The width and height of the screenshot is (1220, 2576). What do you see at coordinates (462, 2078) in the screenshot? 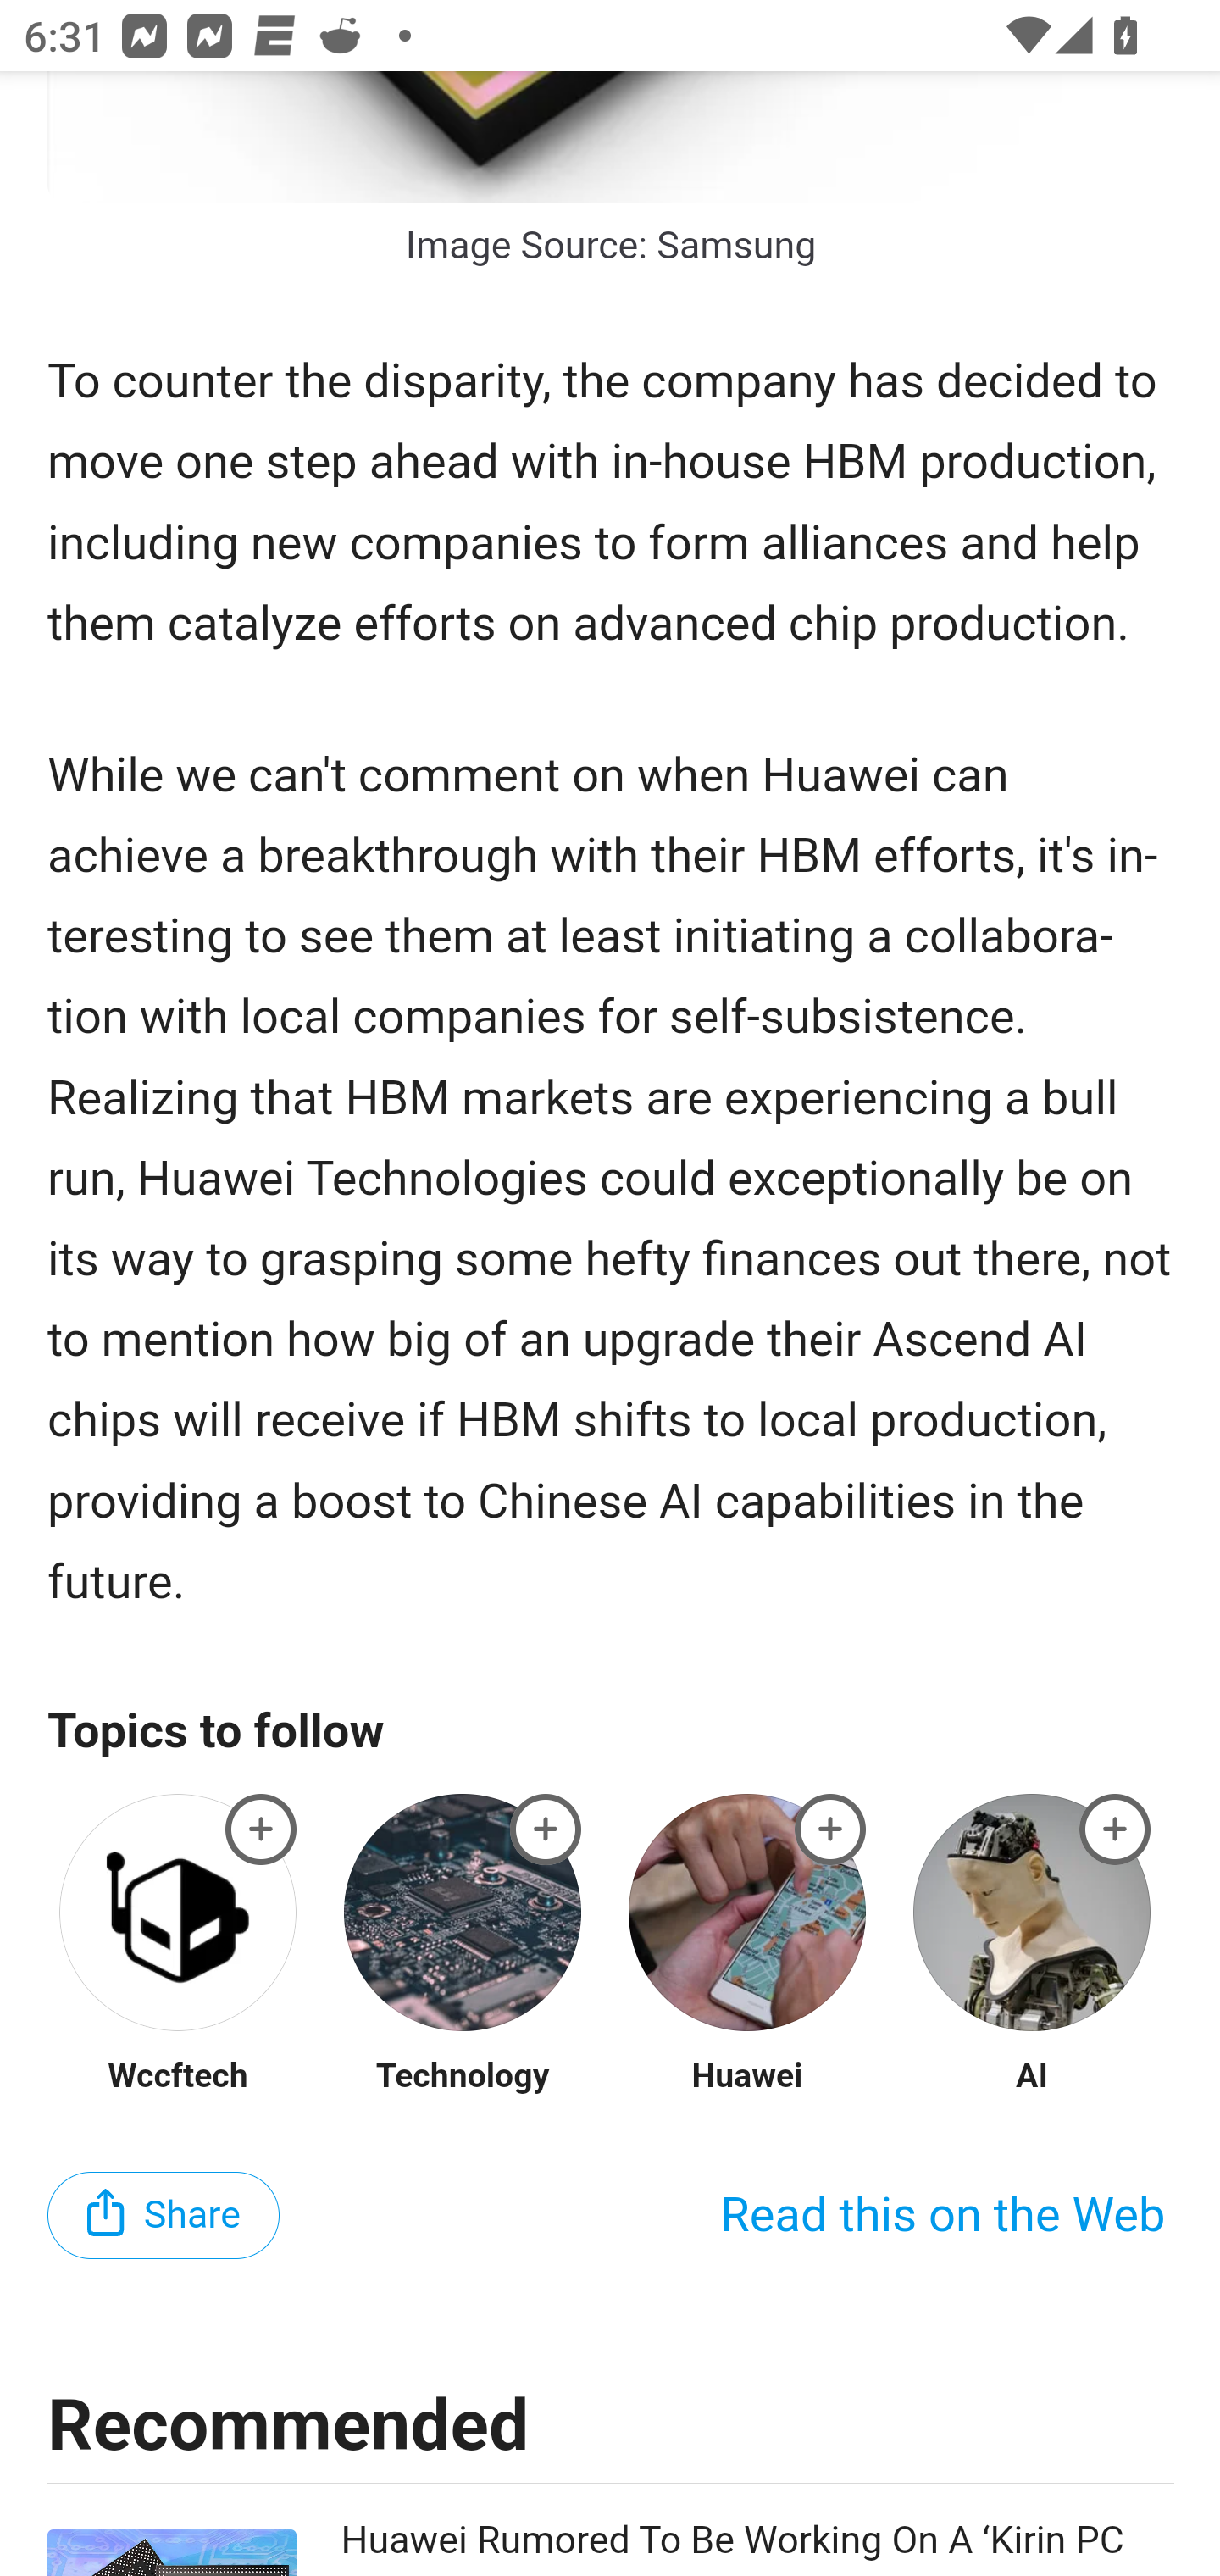
I see `Technology` at bounding box center [462, 2078].